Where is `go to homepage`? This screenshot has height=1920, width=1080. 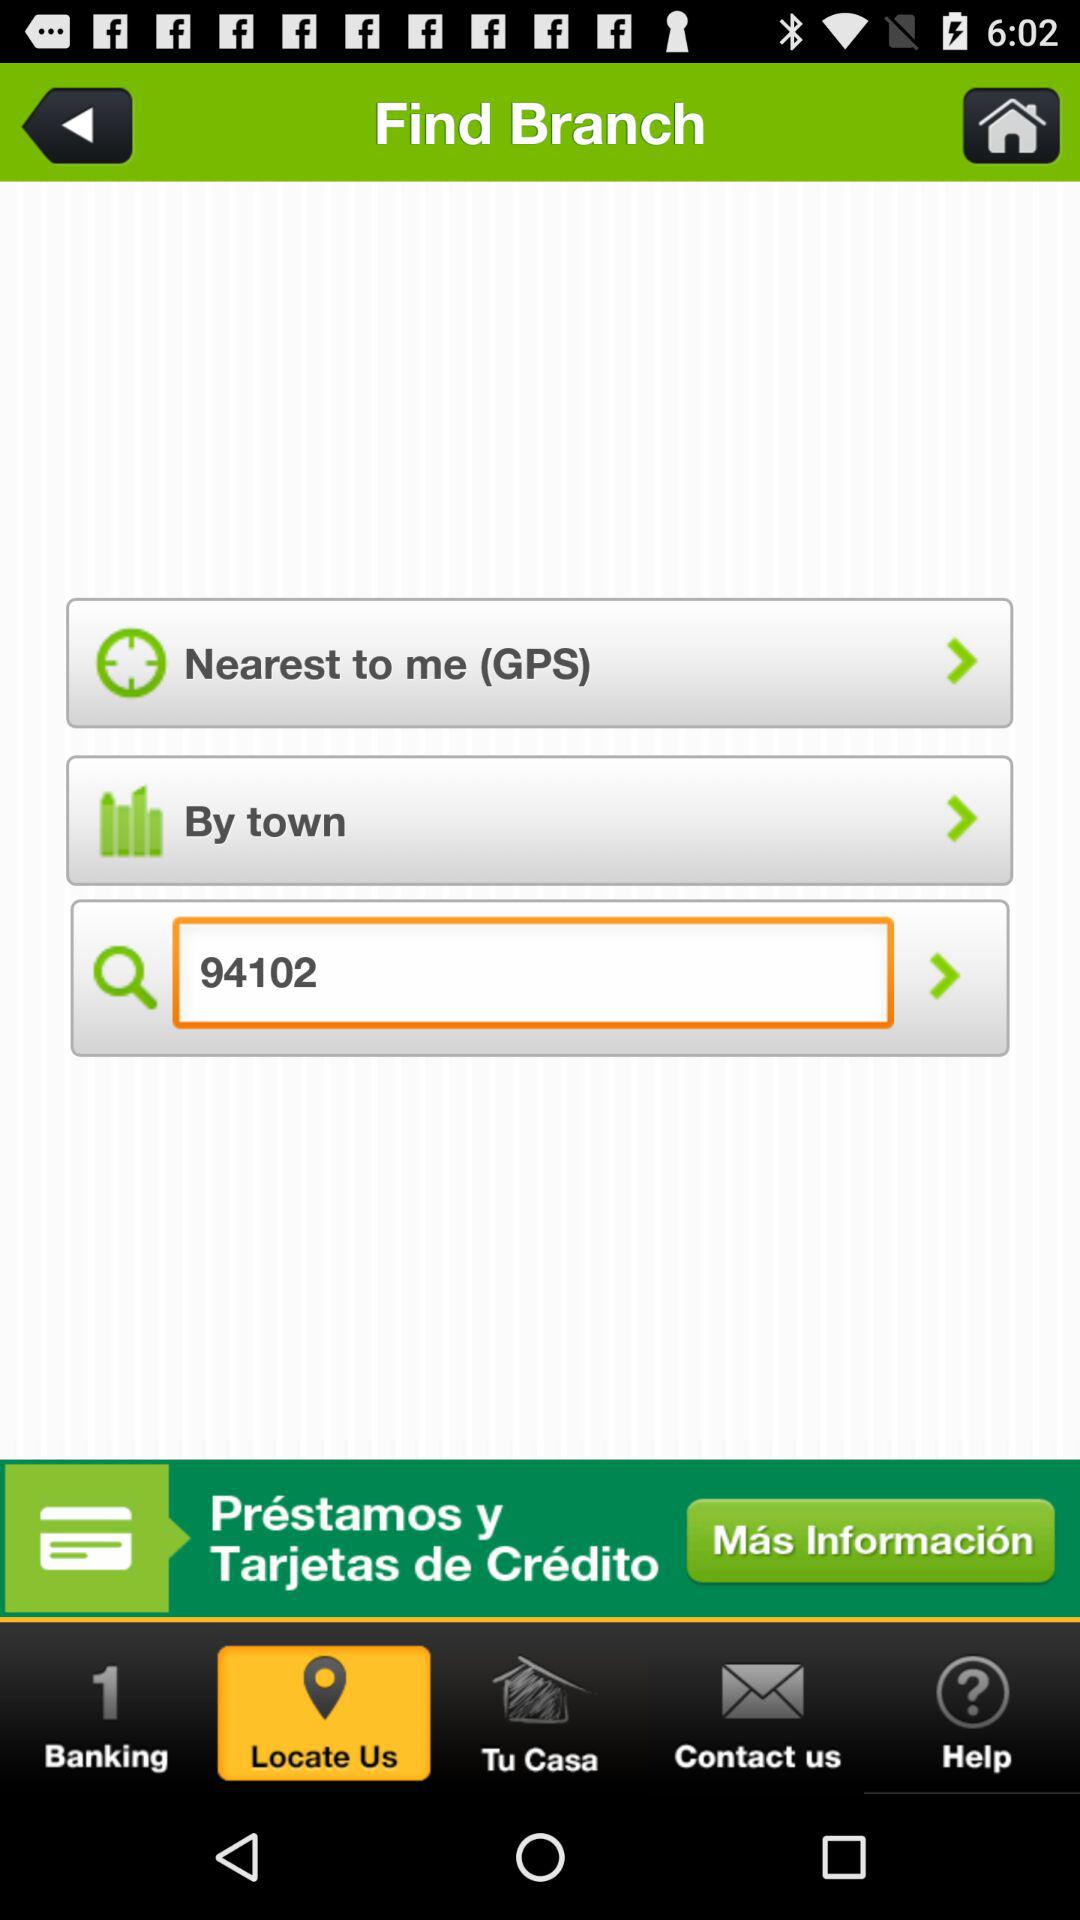 go to homepage is located at coordinates (540, 1708).